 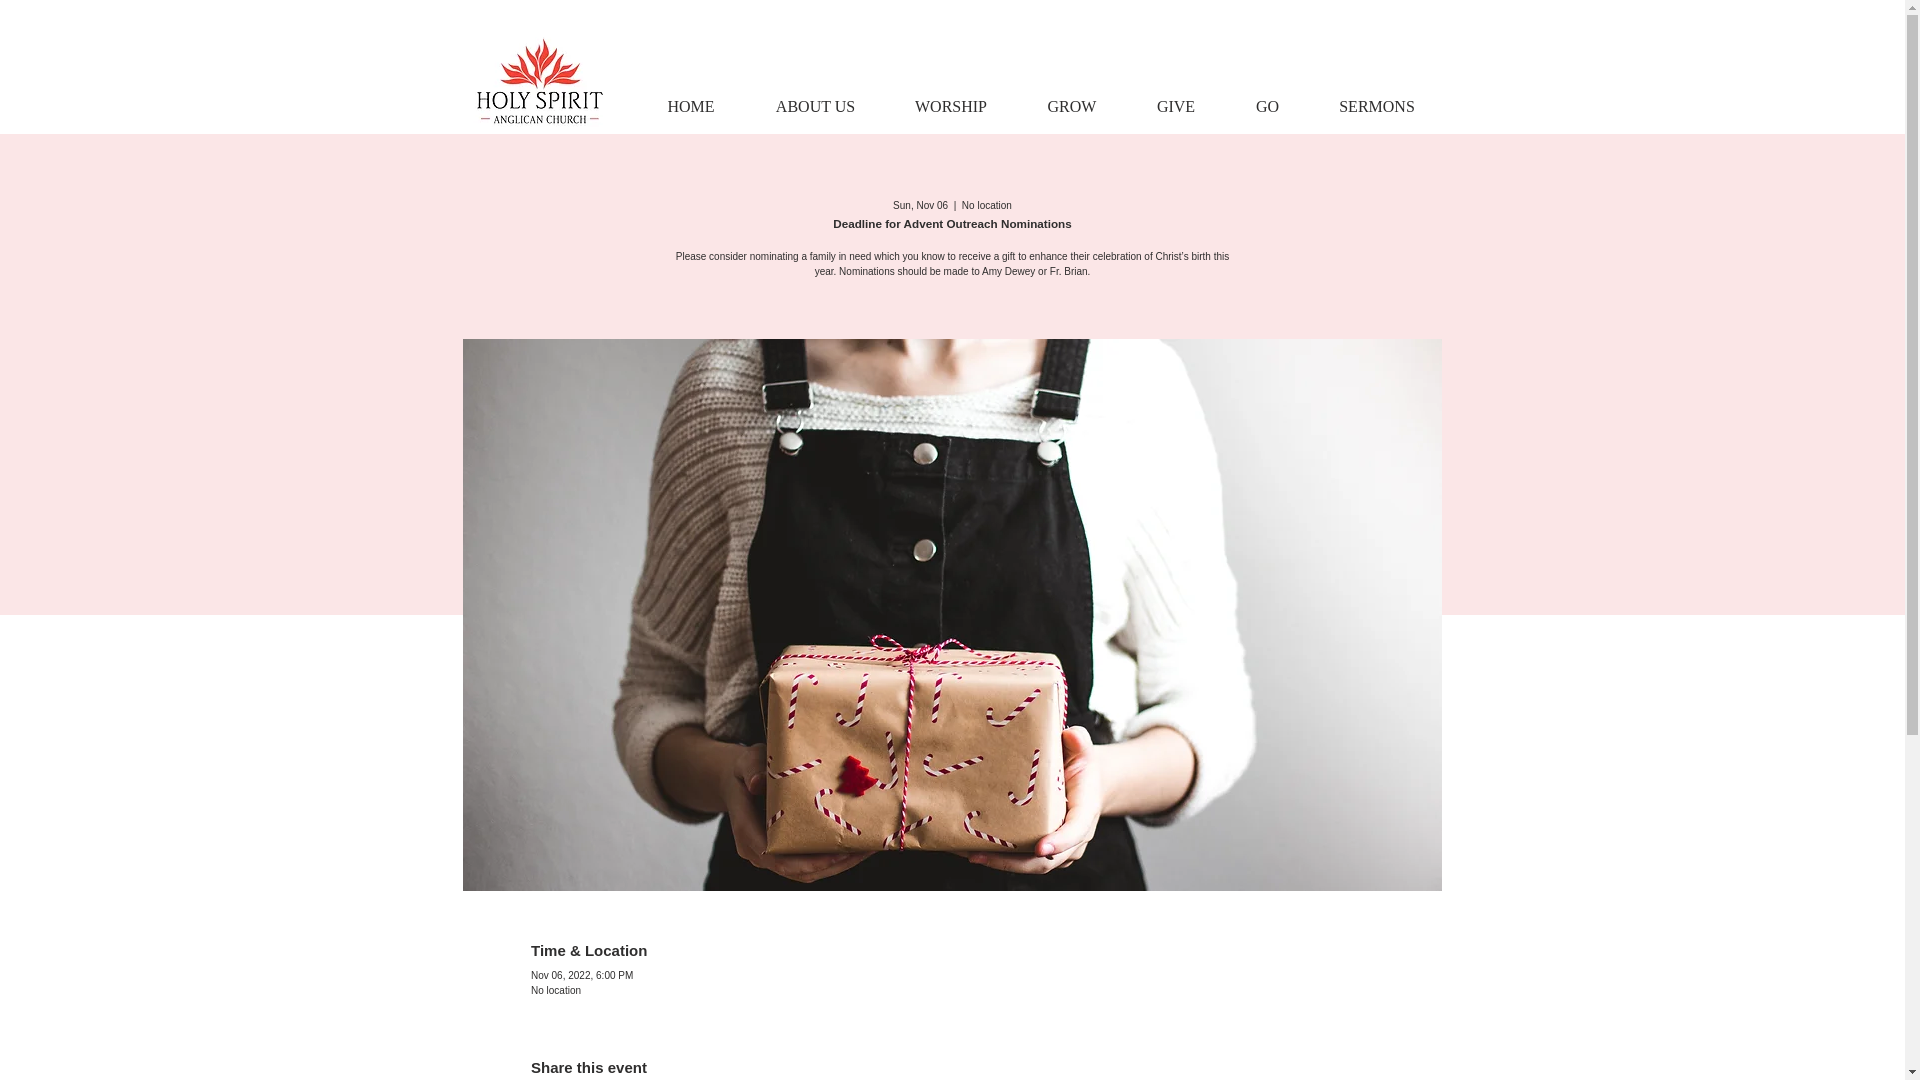 What do you see at coordinates (1376, 106) in the screenshot?
I see `SERMONS` at bounding box center [1376, 106].